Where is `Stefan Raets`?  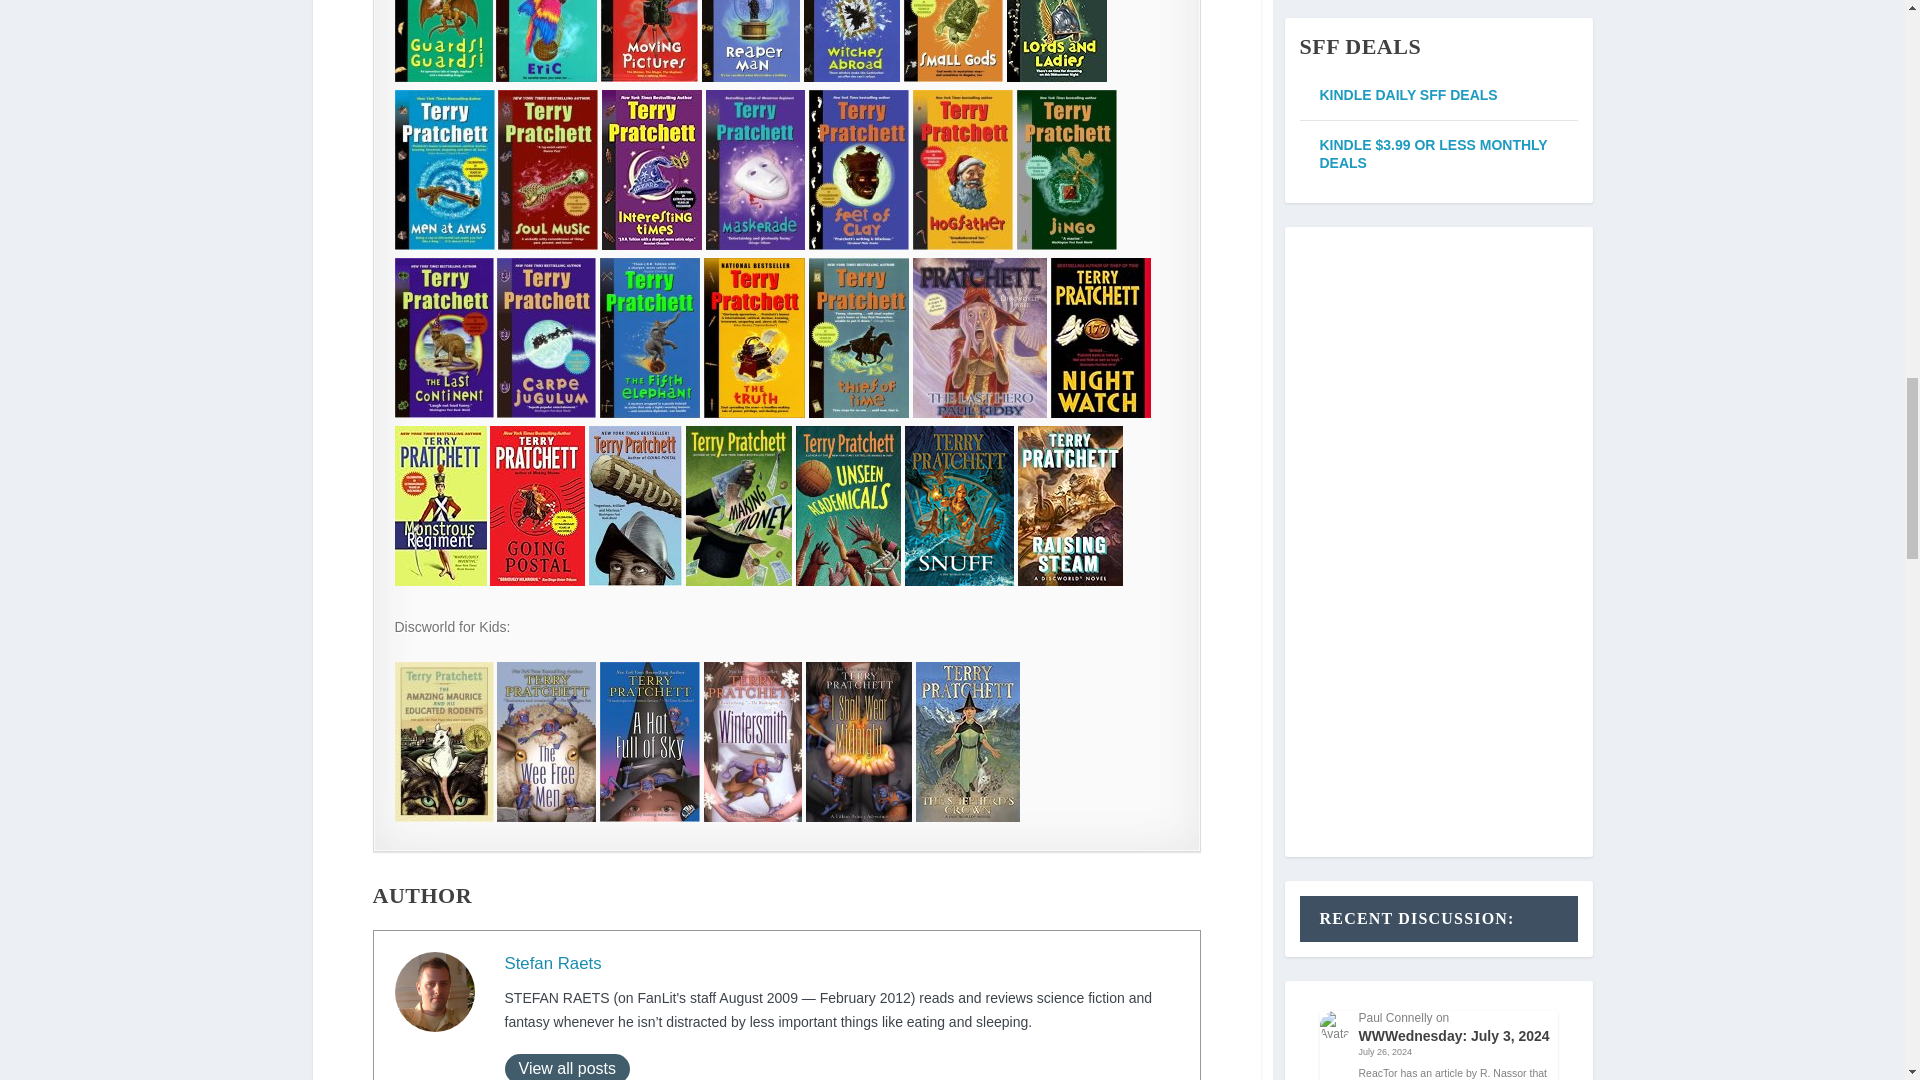
Stefan Raets is located at coordinates (552, 963).